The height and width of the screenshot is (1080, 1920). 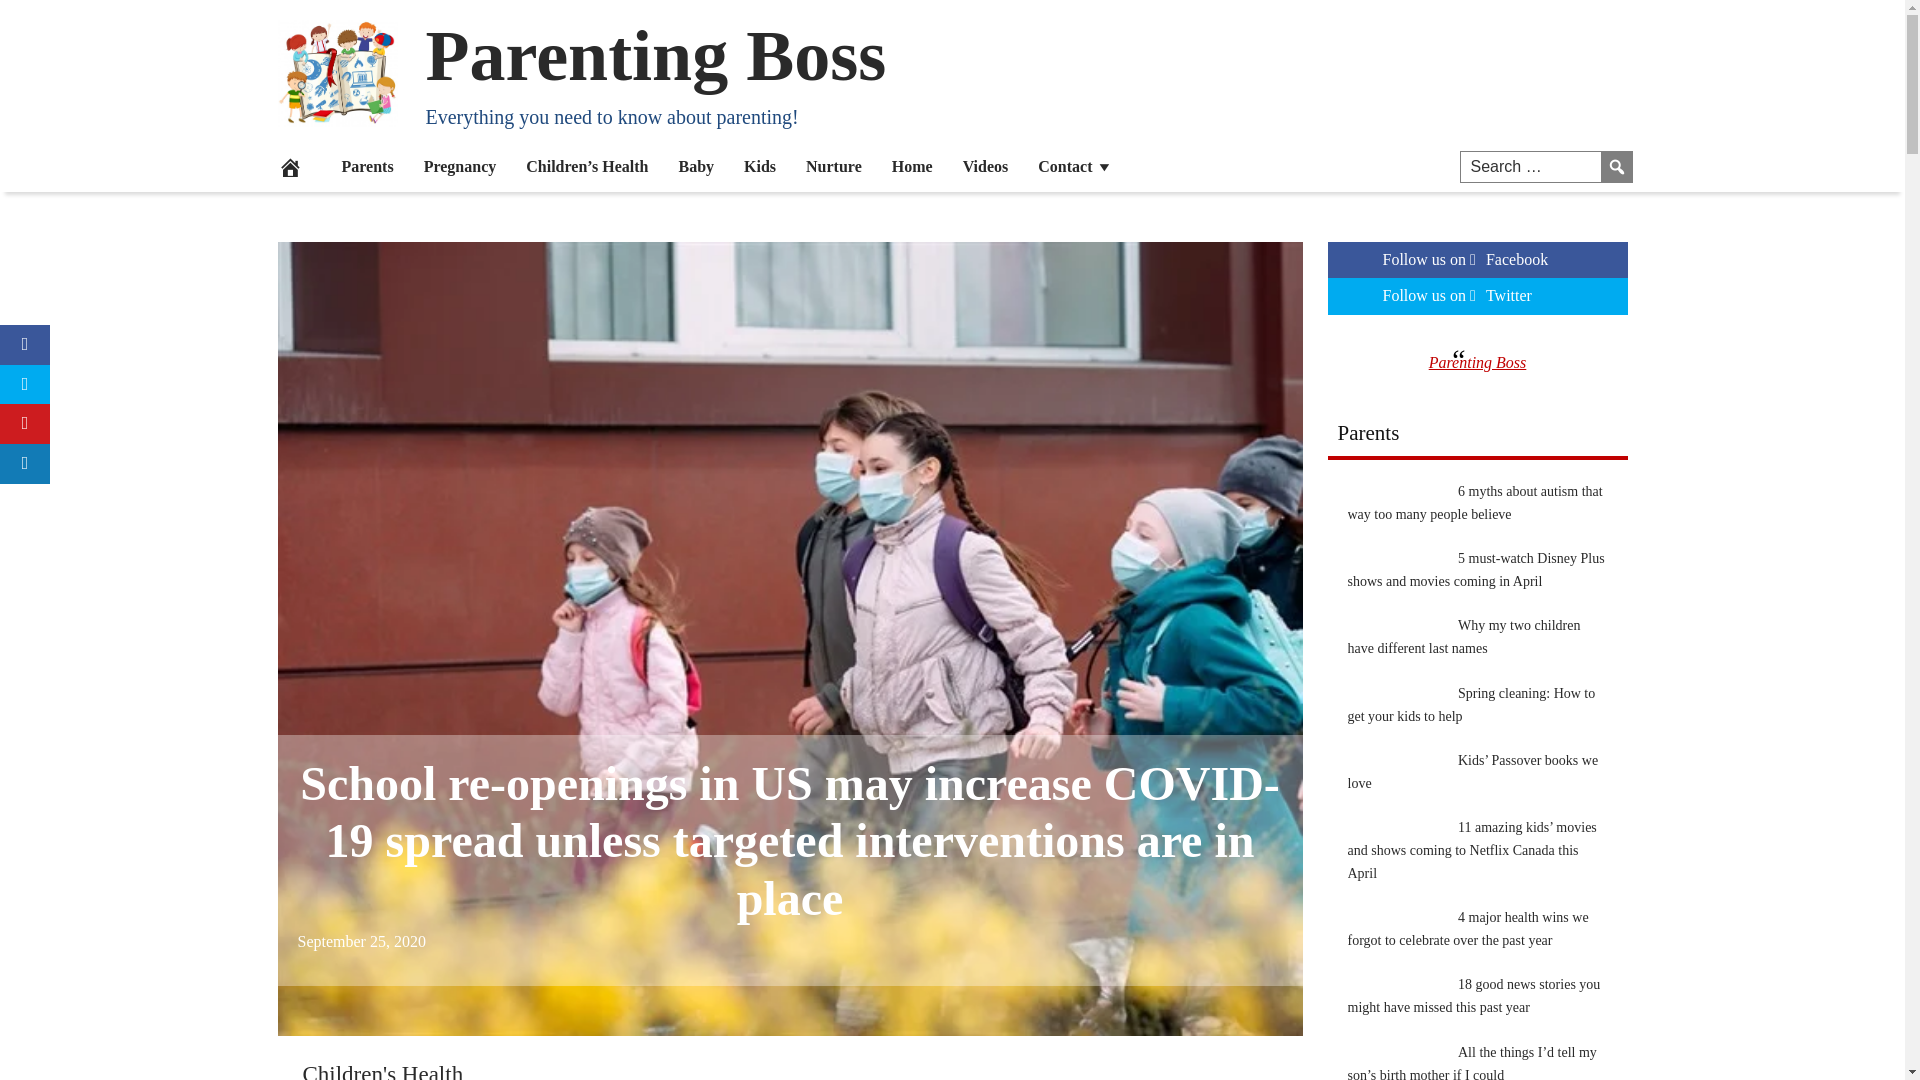 What do you see at coordinates (834, 166) in the screenshot?
I see `Nurture` at bounding box center [834, 166].